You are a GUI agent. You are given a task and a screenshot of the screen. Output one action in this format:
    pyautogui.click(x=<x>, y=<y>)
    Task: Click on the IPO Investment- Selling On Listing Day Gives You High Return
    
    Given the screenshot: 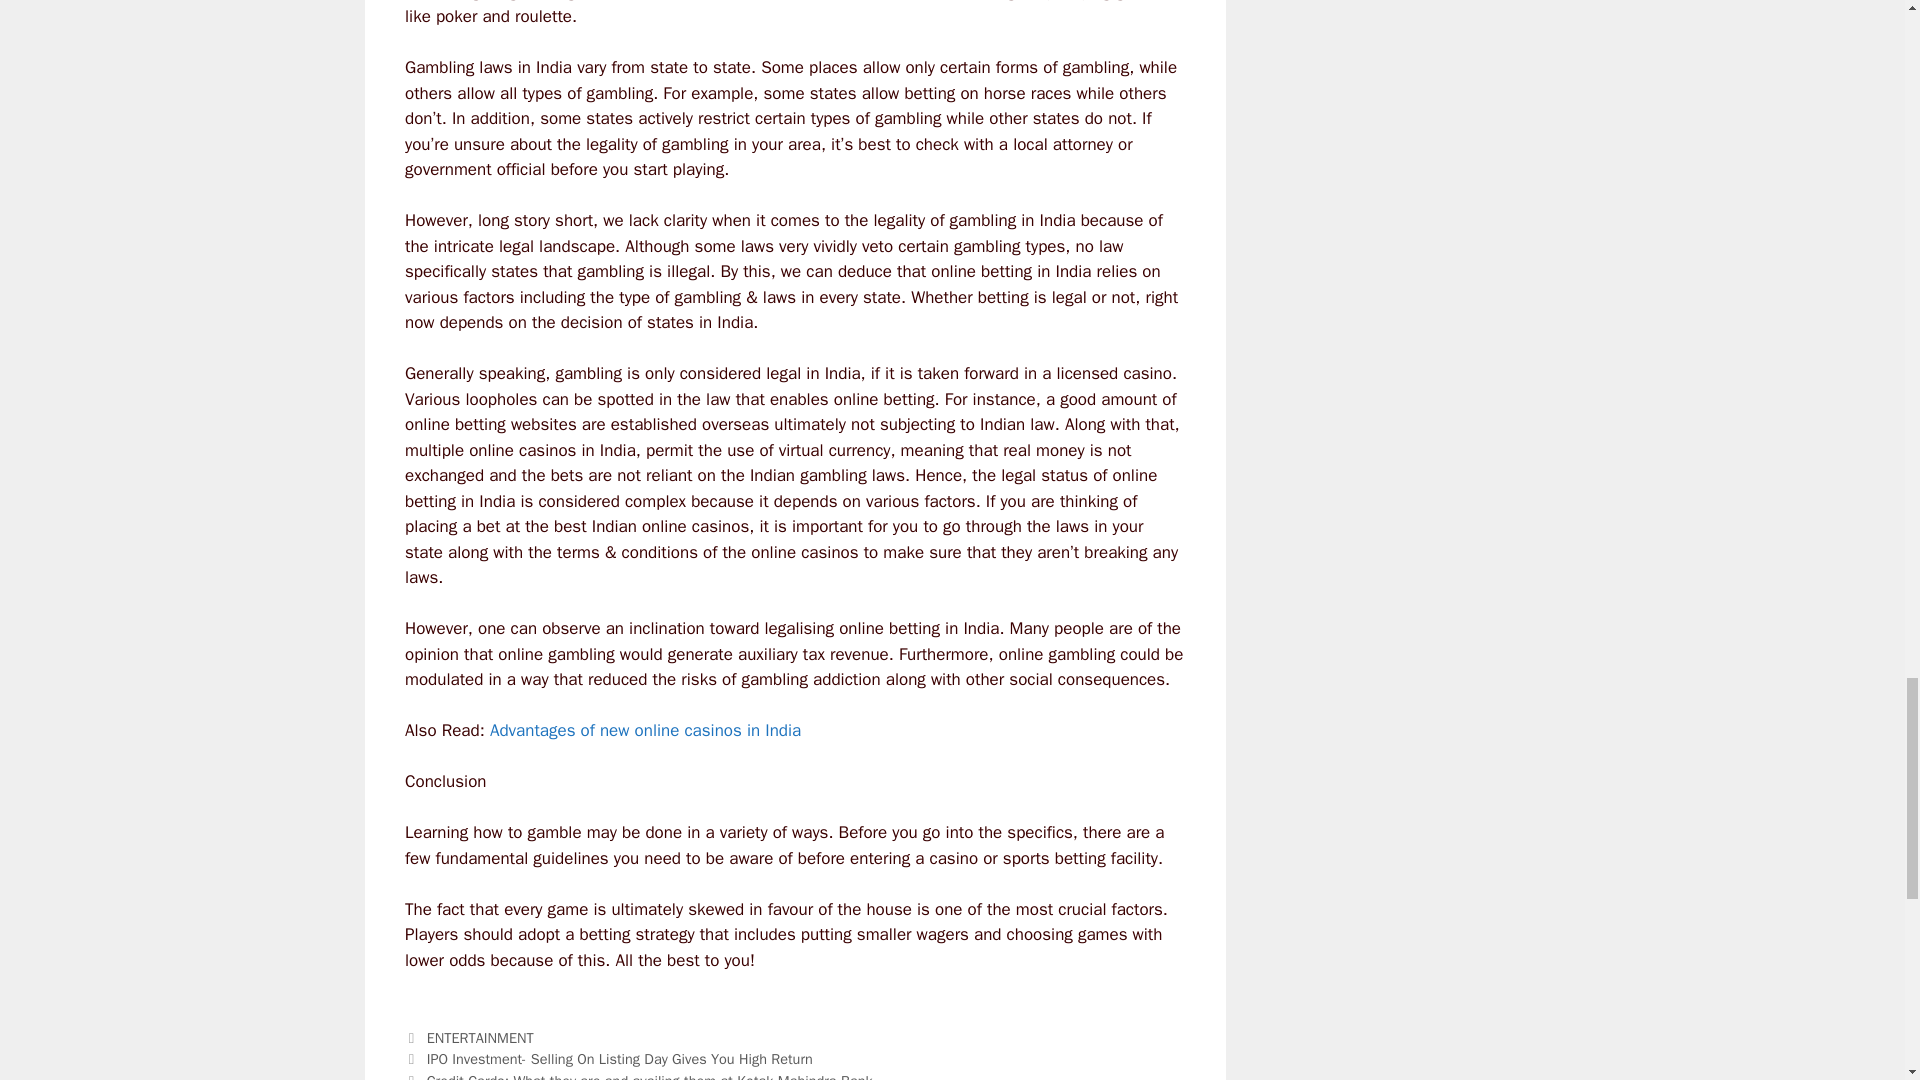 What is the action you would take?
    pyautogui.click(x=619, y=1058)
    